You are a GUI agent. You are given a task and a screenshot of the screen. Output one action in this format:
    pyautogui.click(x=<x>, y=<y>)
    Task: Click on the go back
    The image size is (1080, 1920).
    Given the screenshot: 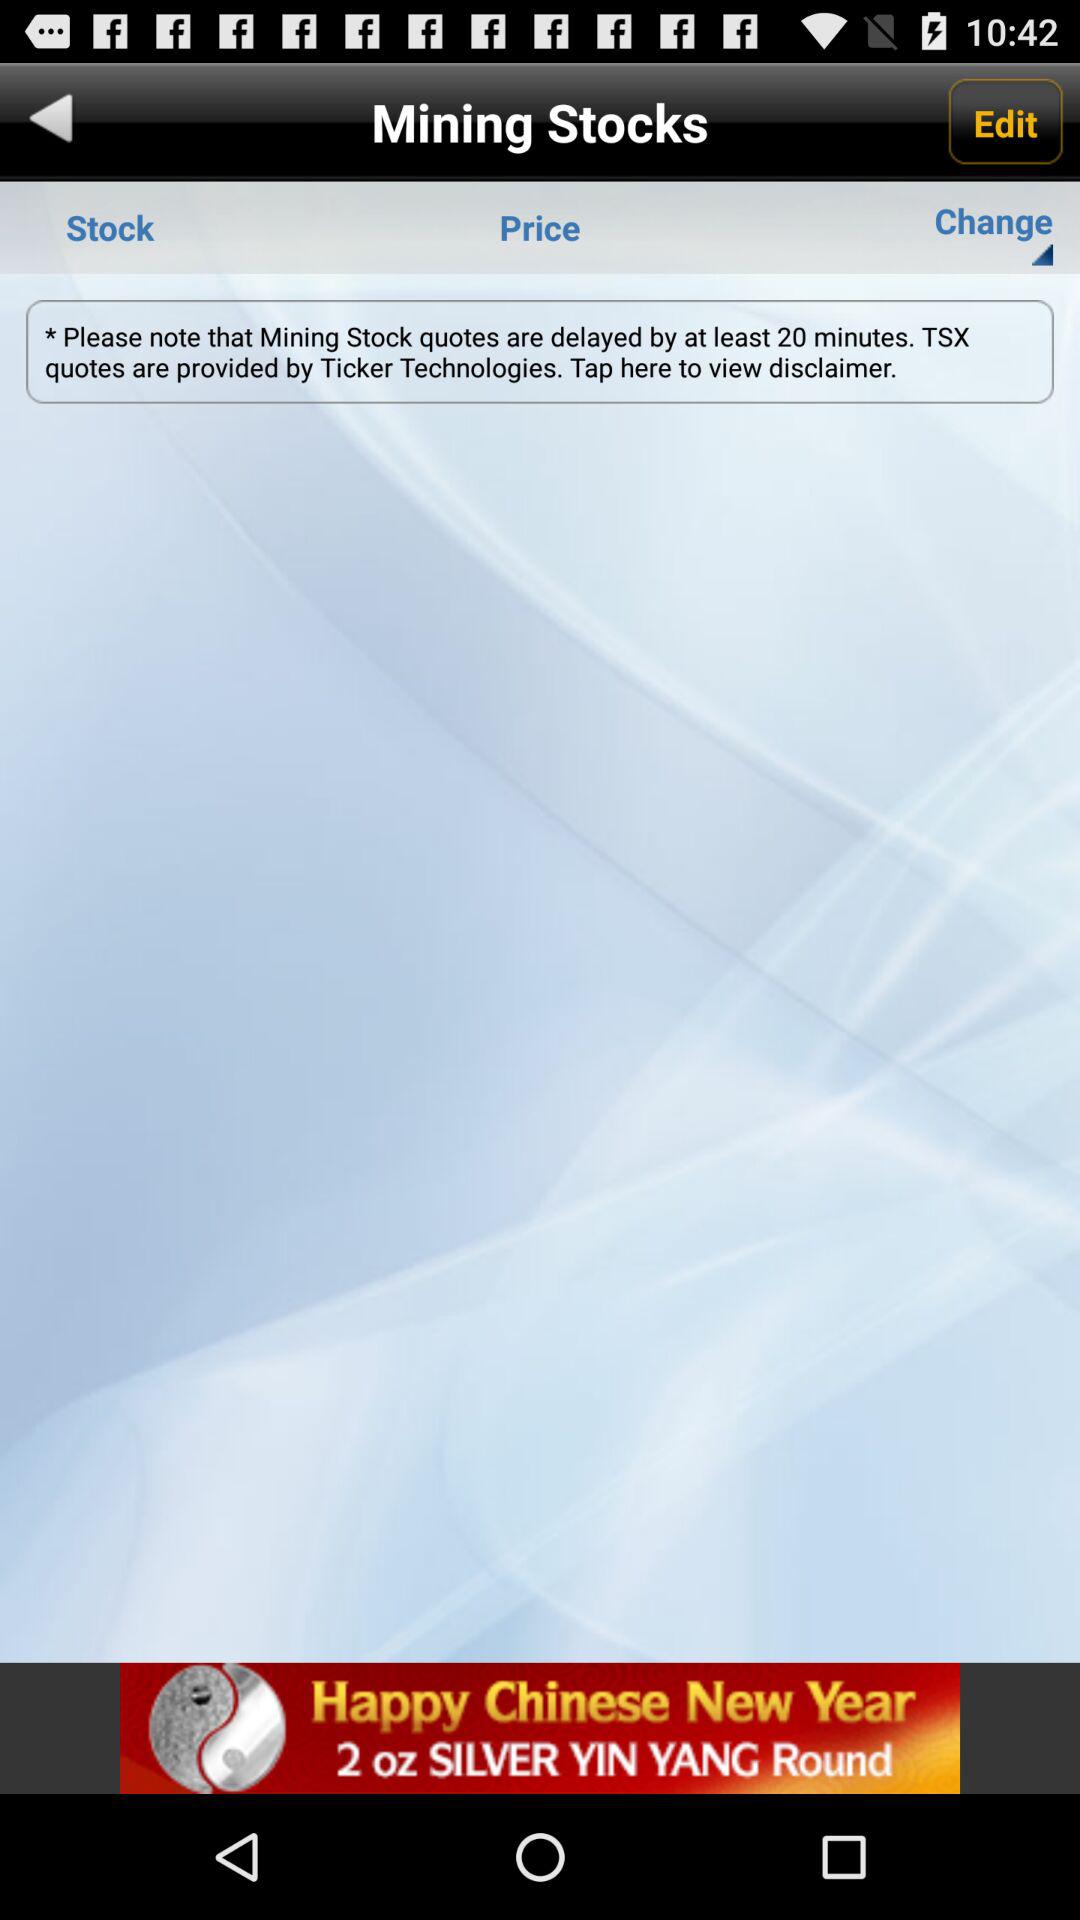 What is the action you would take?
    pyautogui.click(x=52, y=122)
    